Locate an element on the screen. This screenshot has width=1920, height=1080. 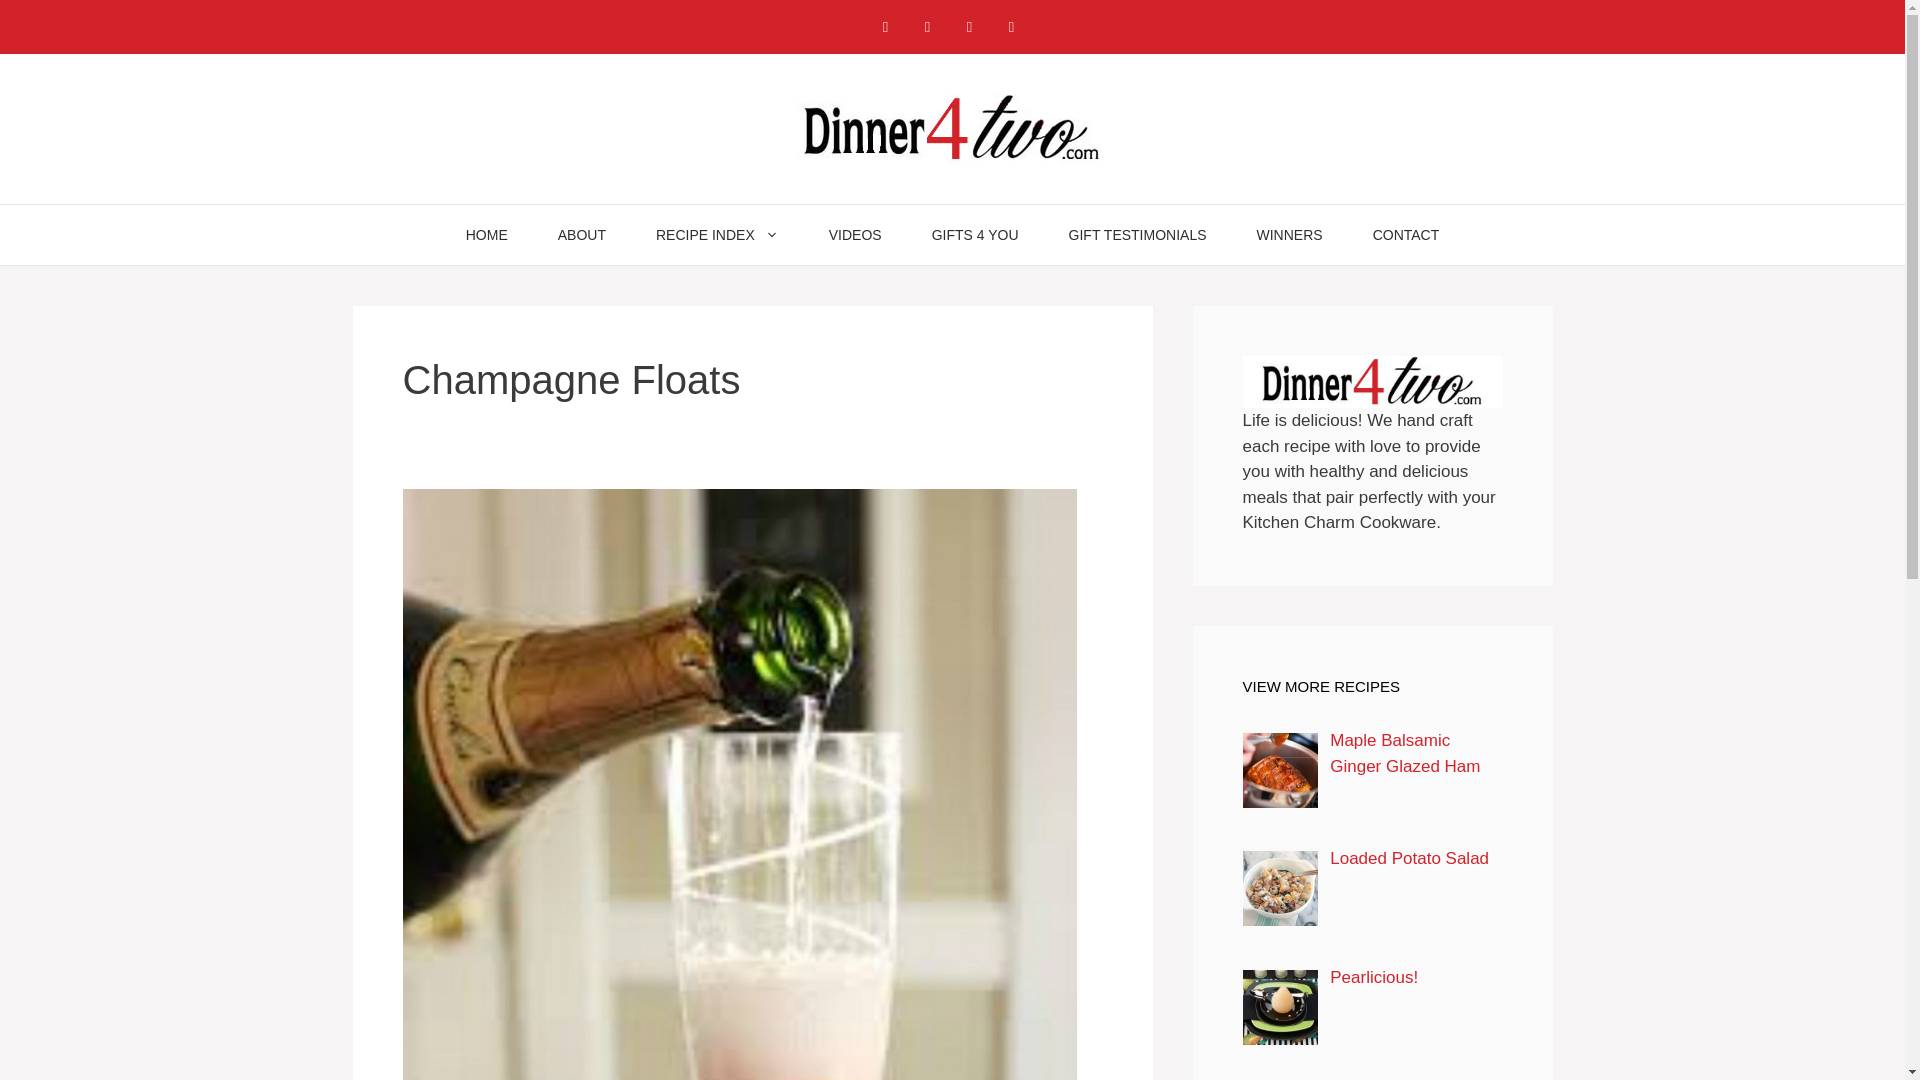
Instagram is located at coordinates (927, 26).